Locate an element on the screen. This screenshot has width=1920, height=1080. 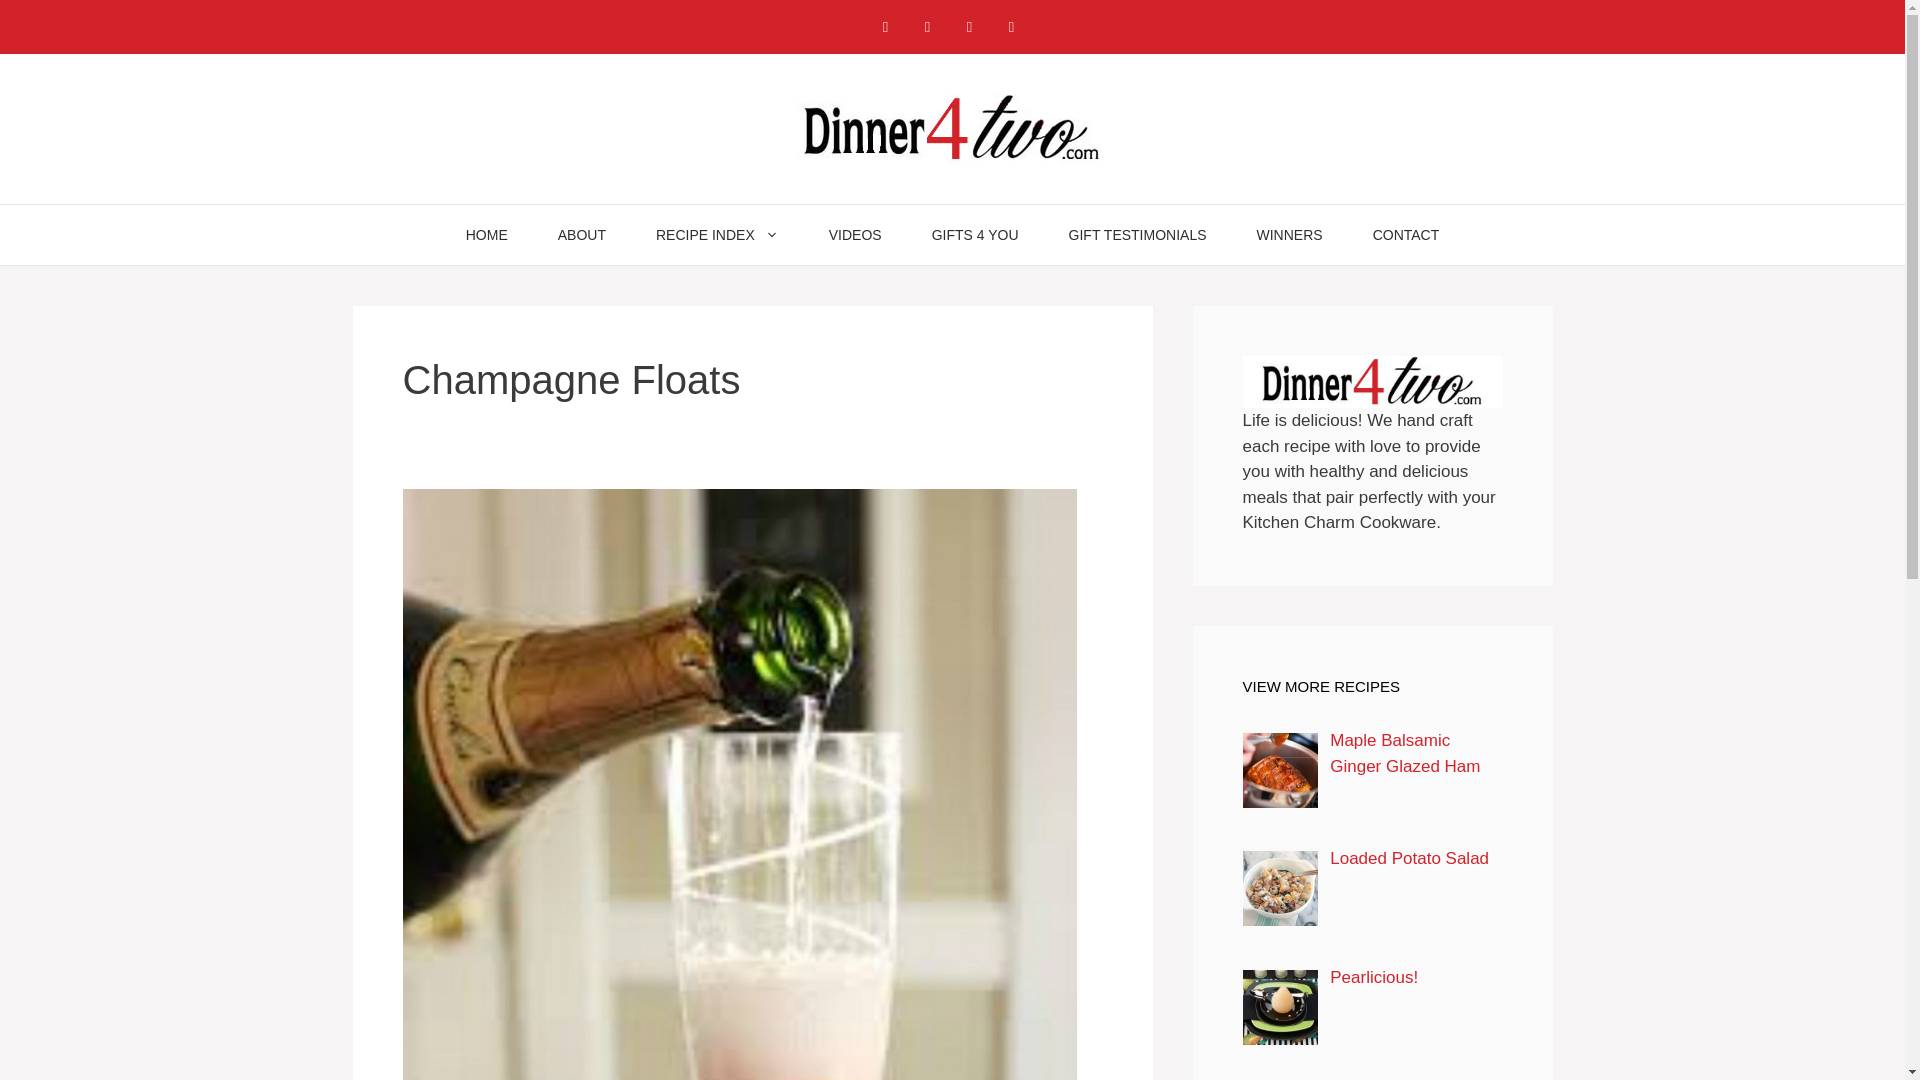
Instagram is located at coordinates (927, 26).